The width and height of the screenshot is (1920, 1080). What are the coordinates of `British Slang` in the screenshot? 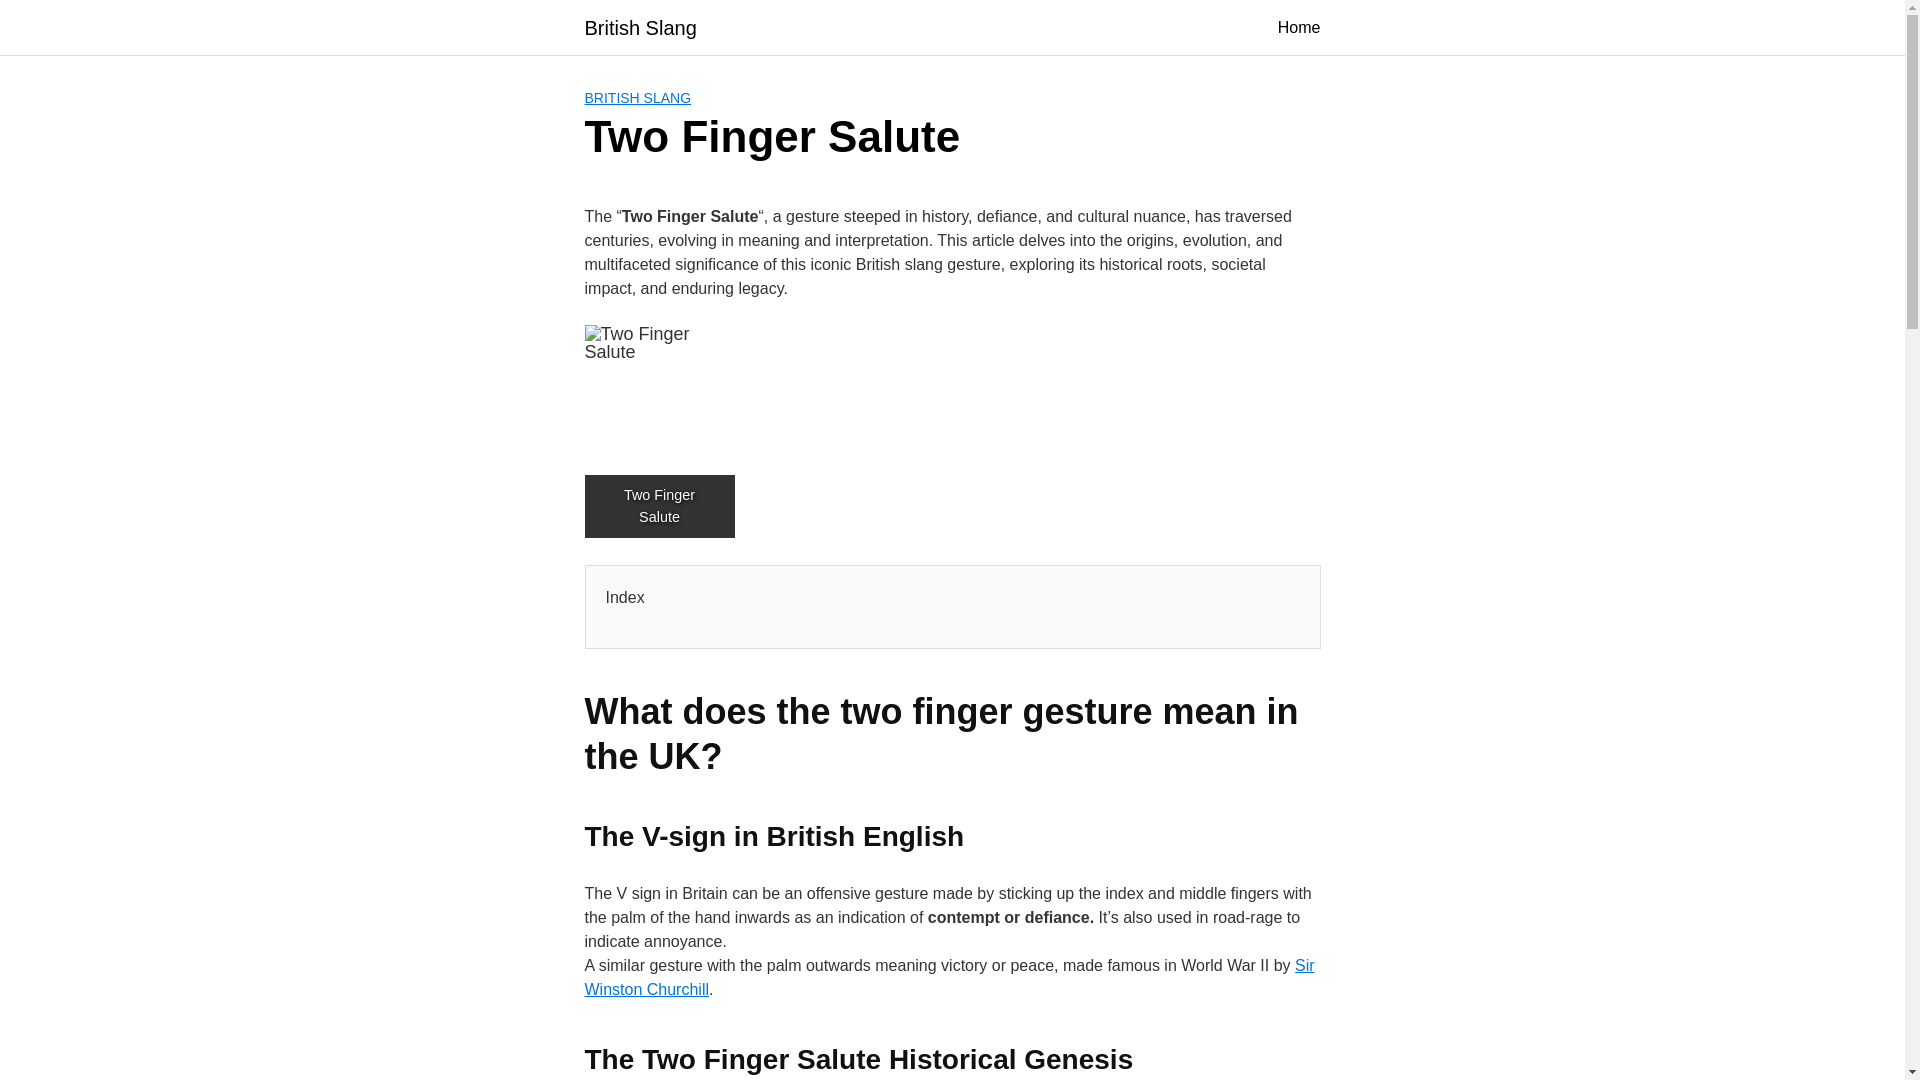 It's located at (639, 28).